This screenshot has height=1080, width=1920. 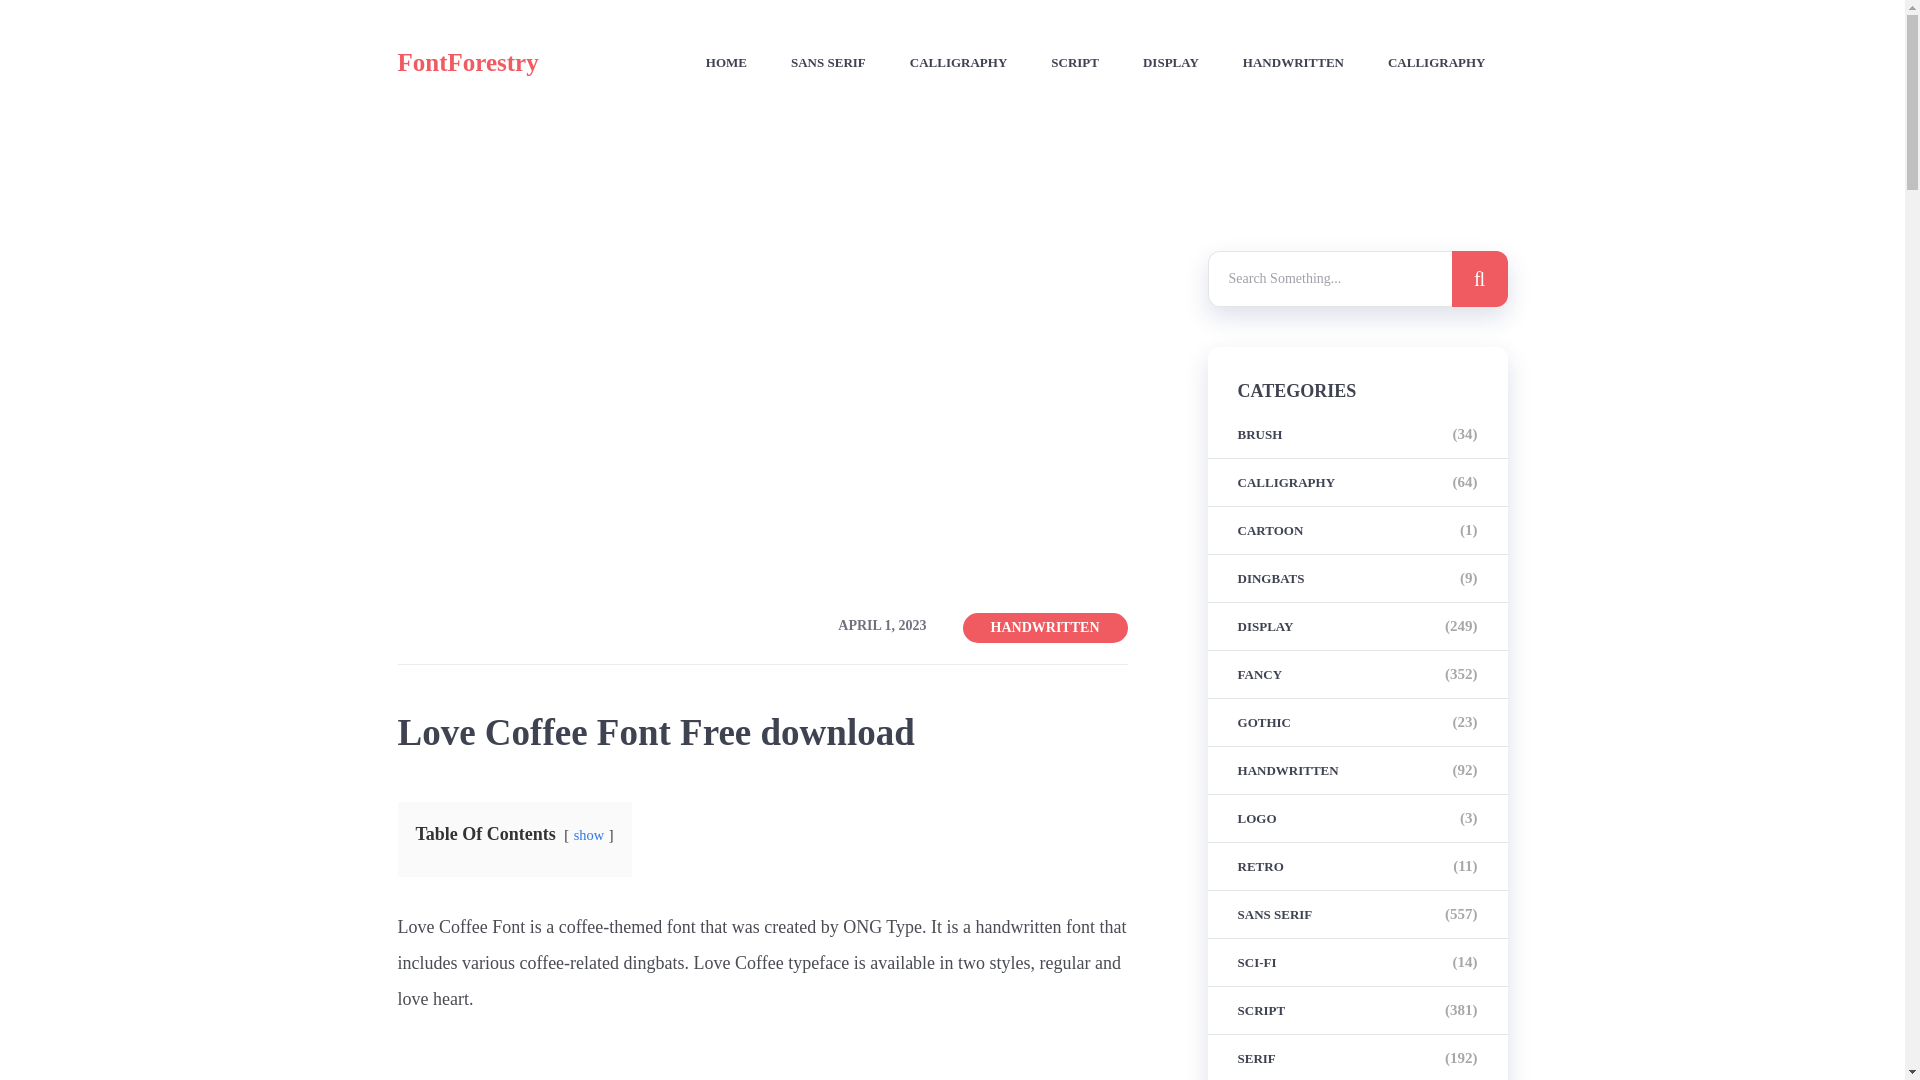 I want to click on SANS SERIF, so click(x=828, y=63).